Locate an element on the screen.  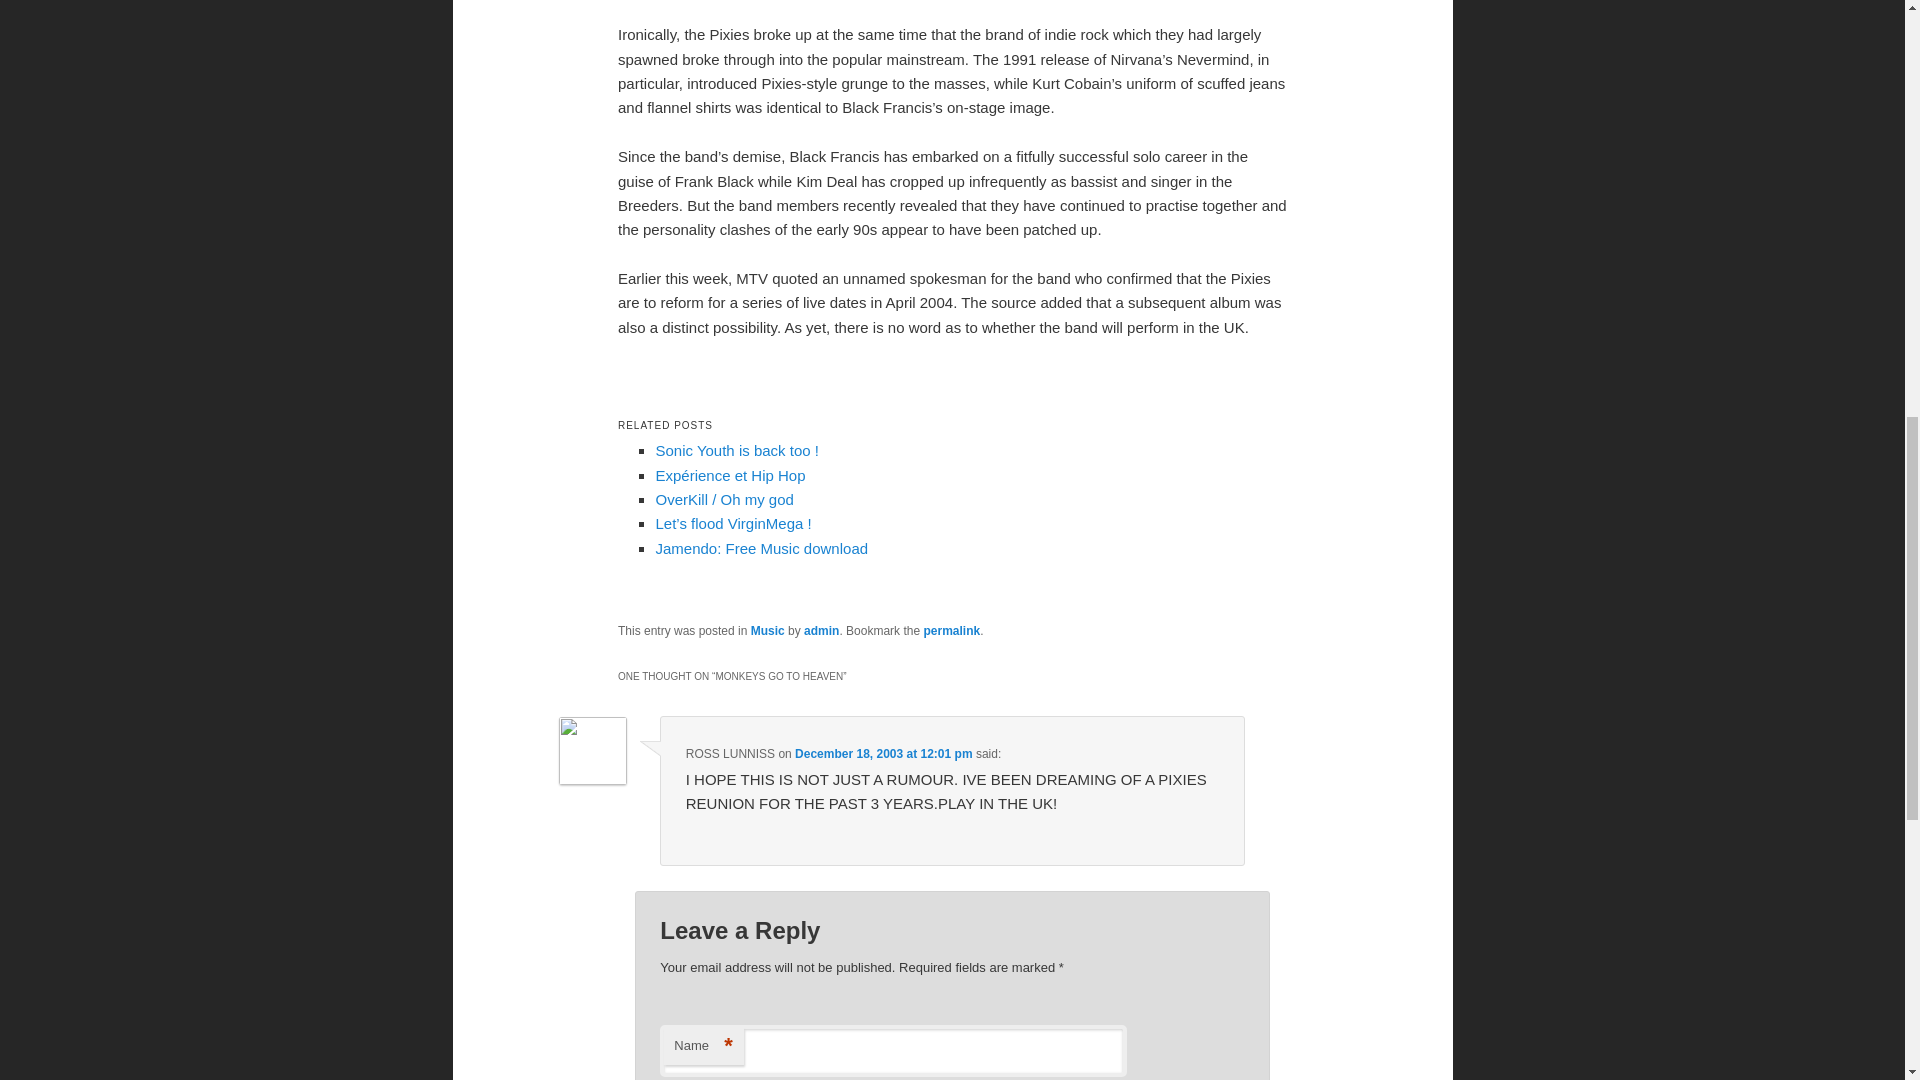
Music is located at coordinates (768, 631).